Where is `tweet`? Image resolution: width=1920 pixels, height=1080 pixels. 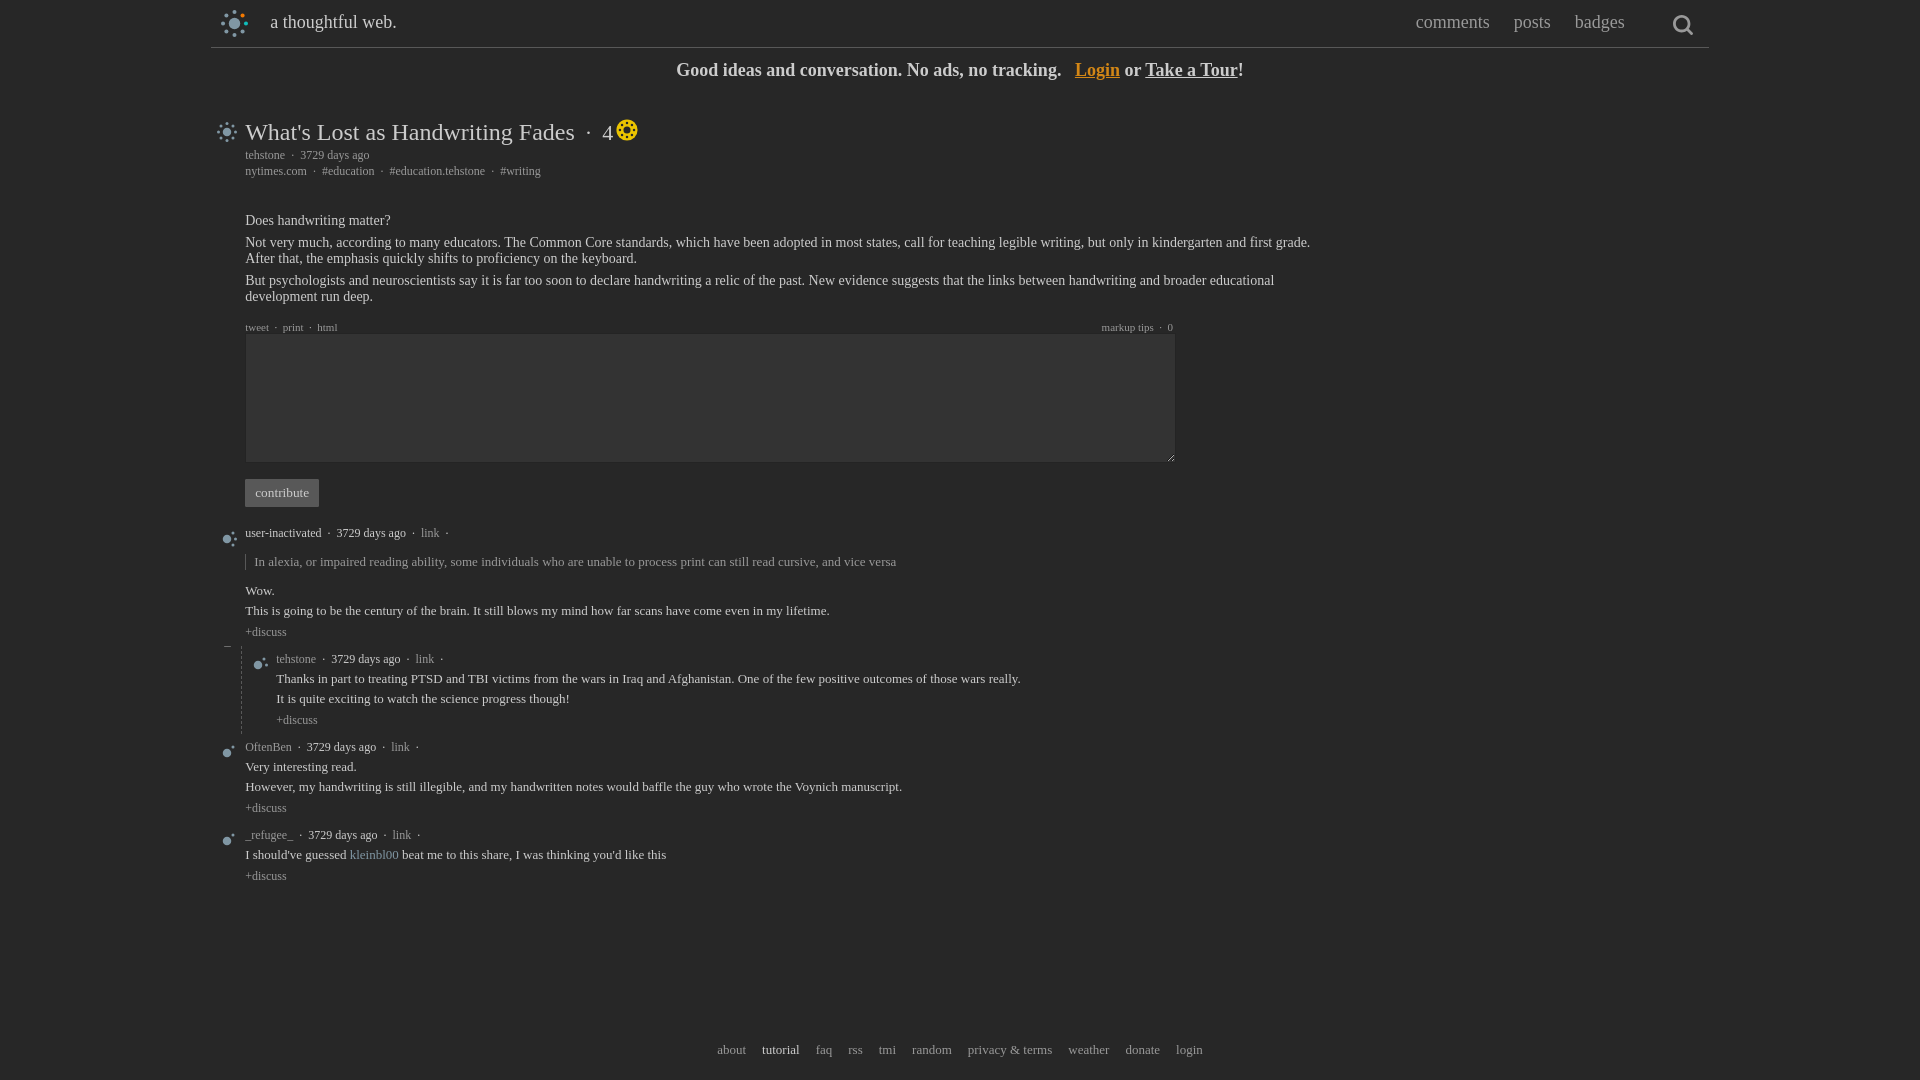 tweet is located at coordinates (256, 326).